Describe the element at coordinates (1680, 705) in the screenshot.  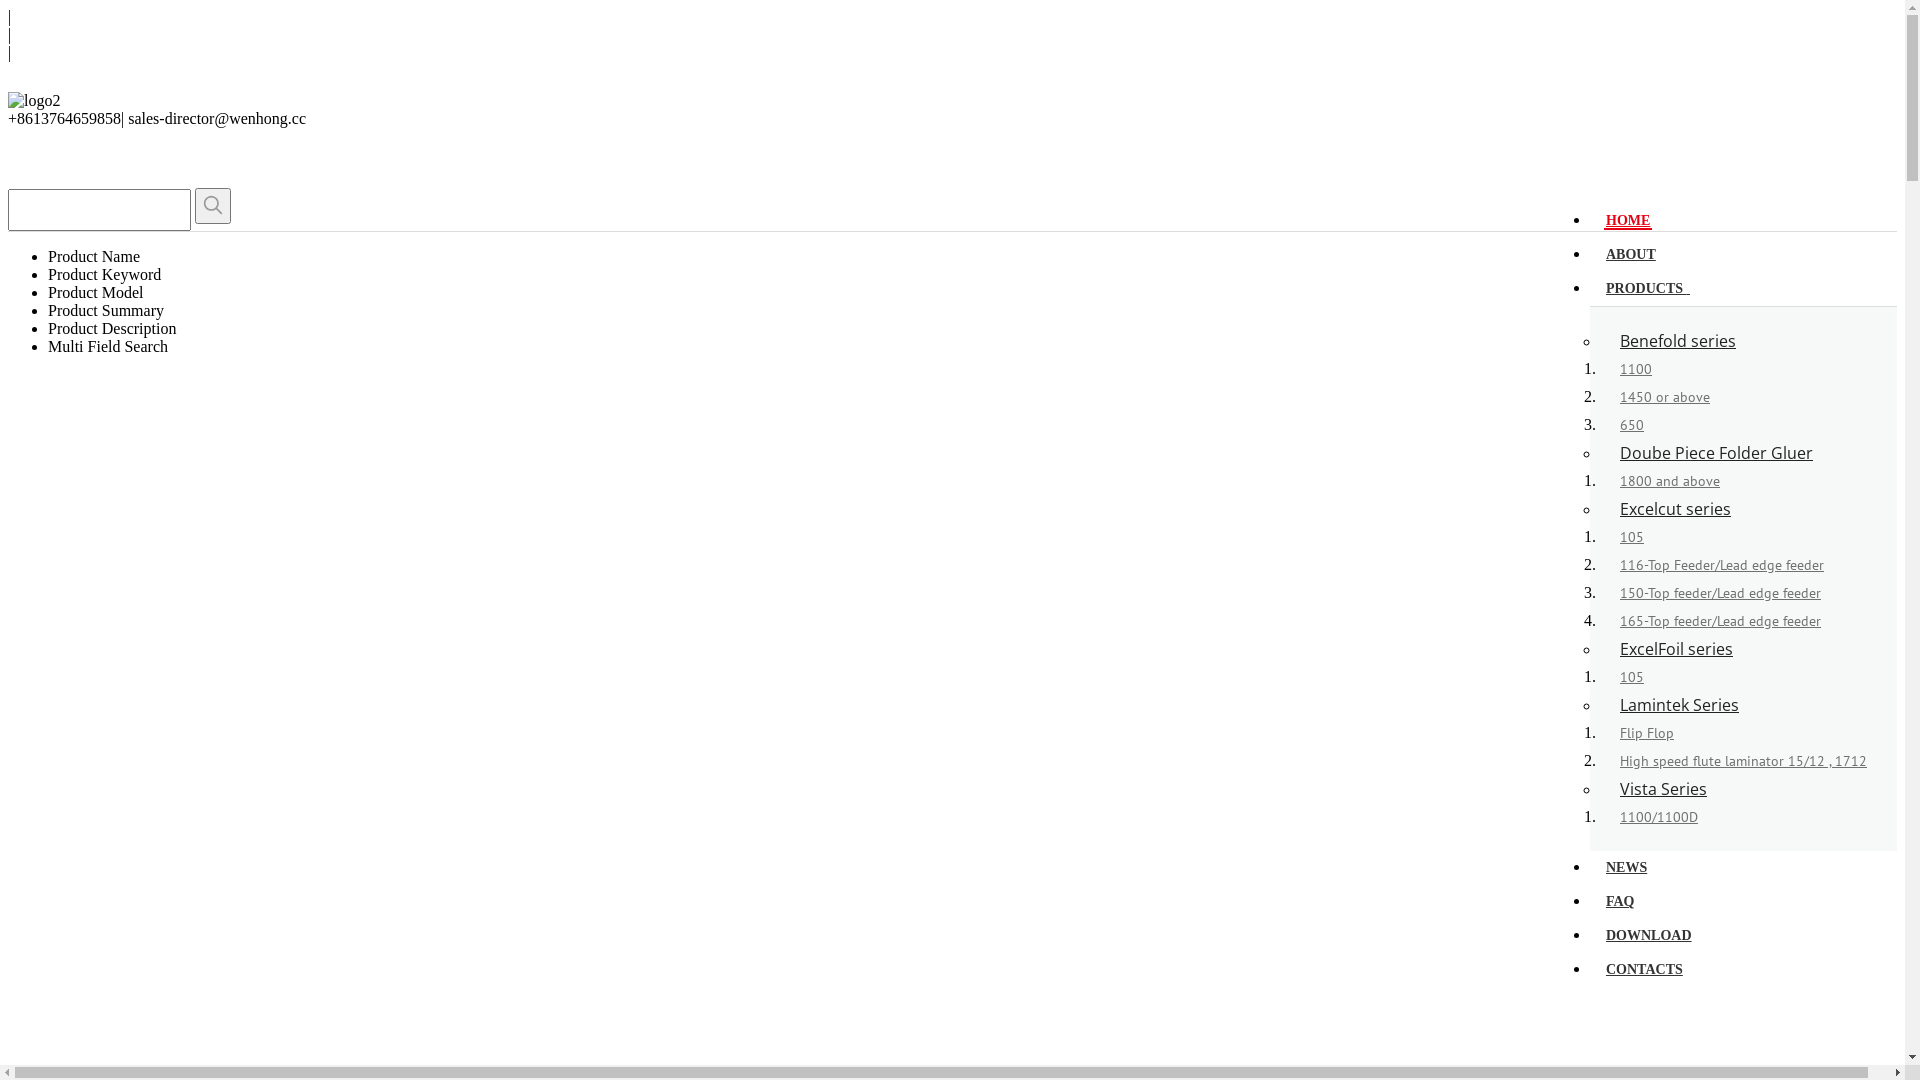
I see `Lamintek Series` at that location.